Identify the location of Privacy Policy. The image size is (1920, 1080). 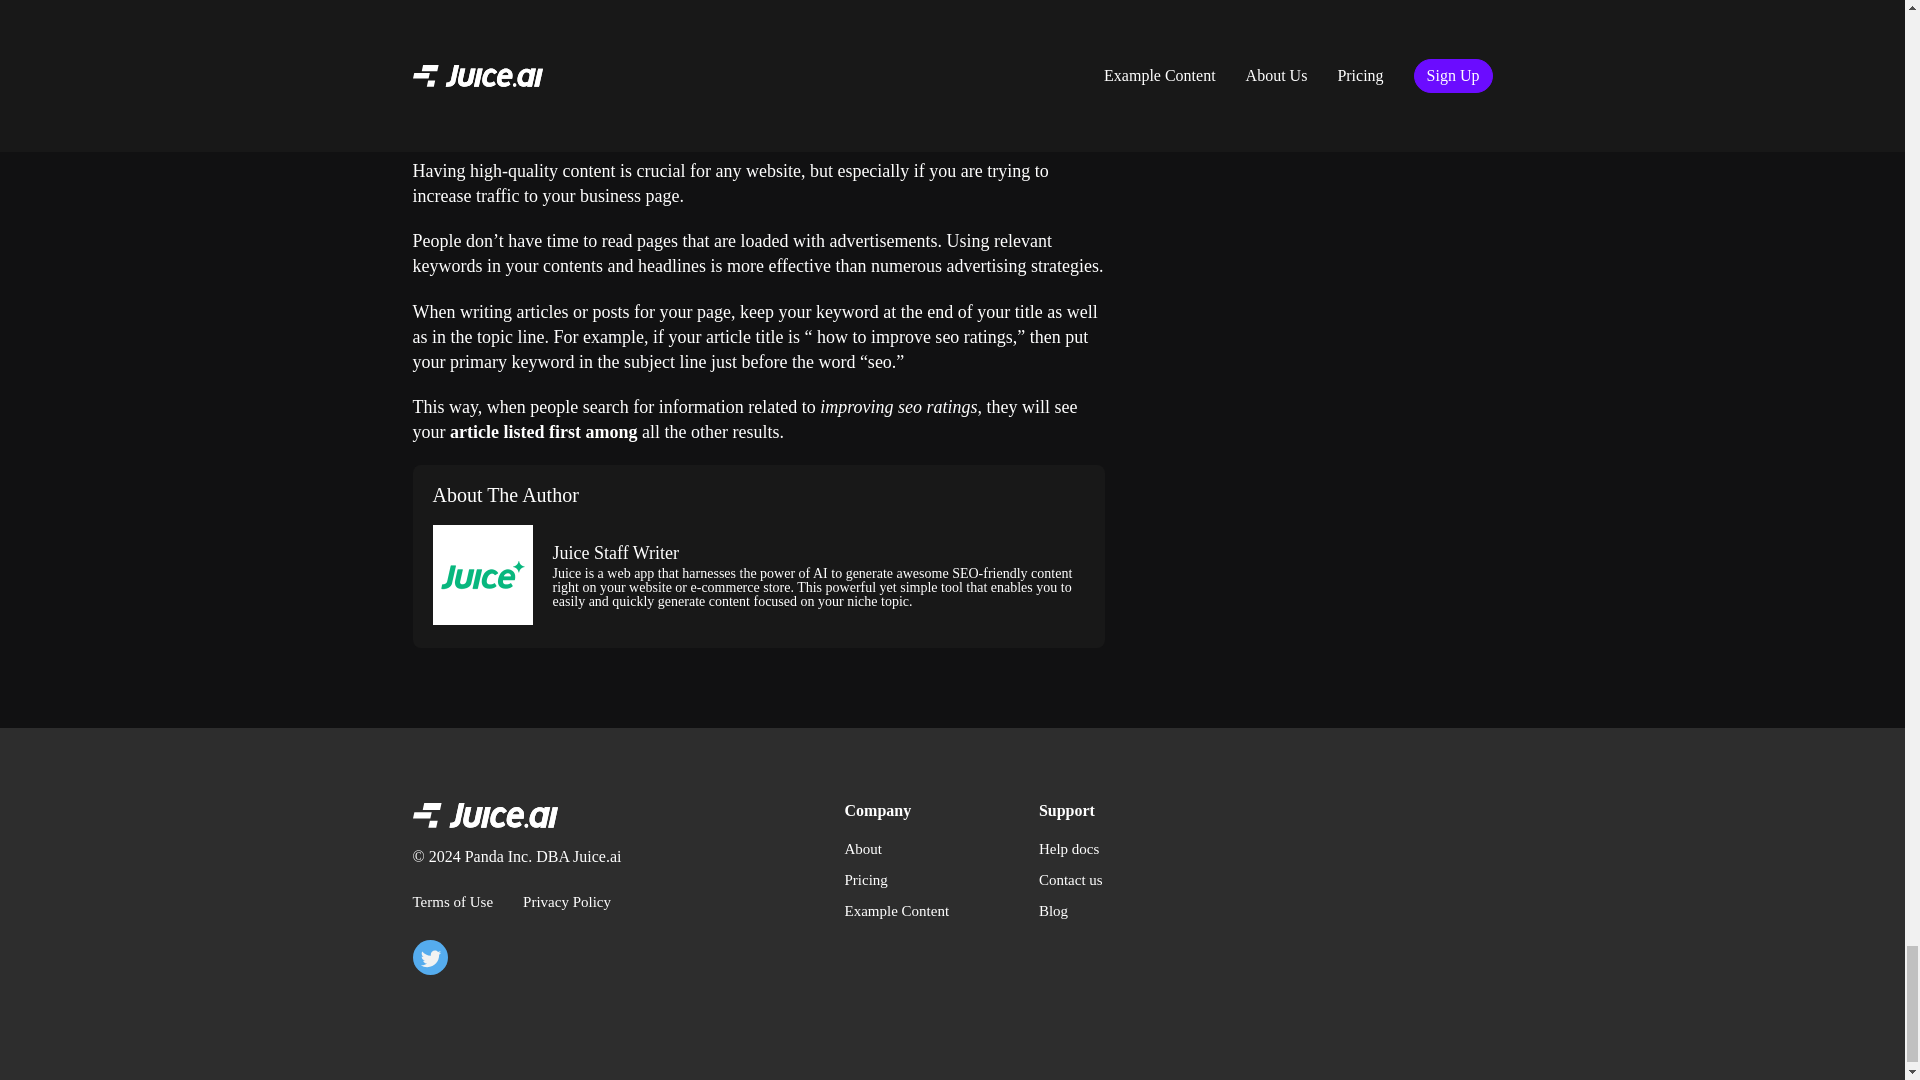
(566, 902).